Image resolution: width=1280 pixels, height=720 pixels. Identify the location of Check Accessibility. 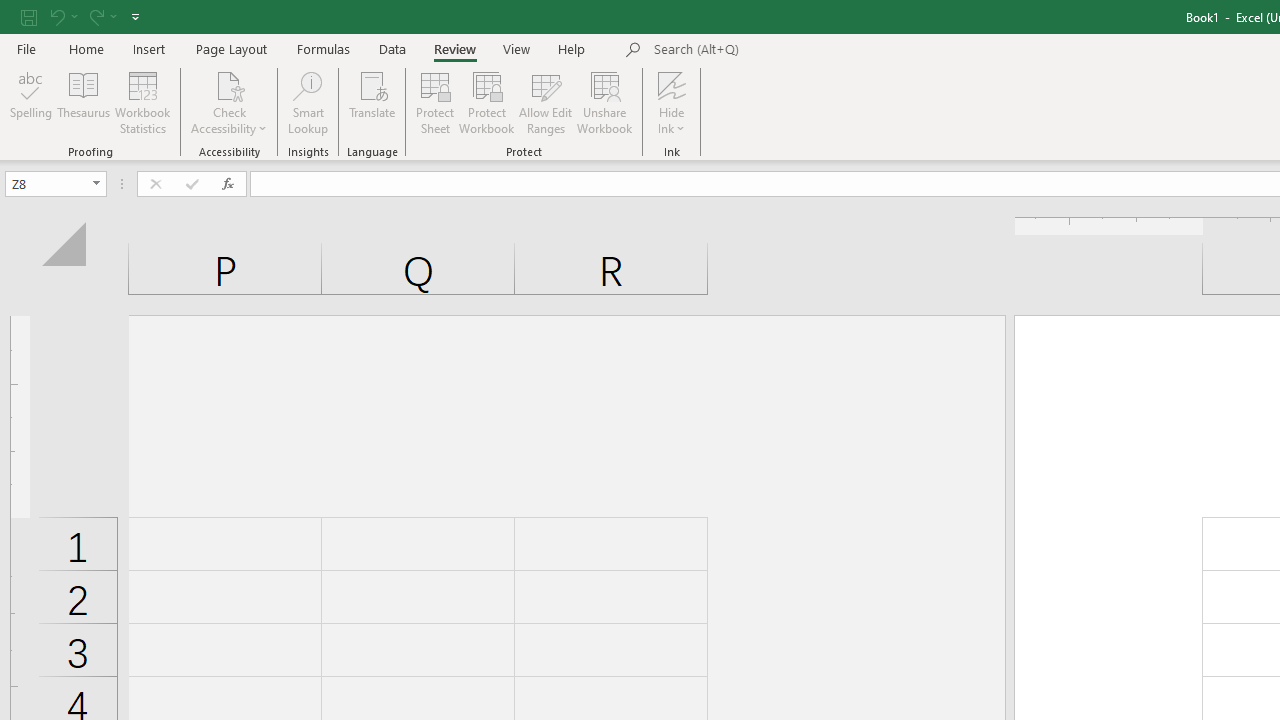
(230, 102).